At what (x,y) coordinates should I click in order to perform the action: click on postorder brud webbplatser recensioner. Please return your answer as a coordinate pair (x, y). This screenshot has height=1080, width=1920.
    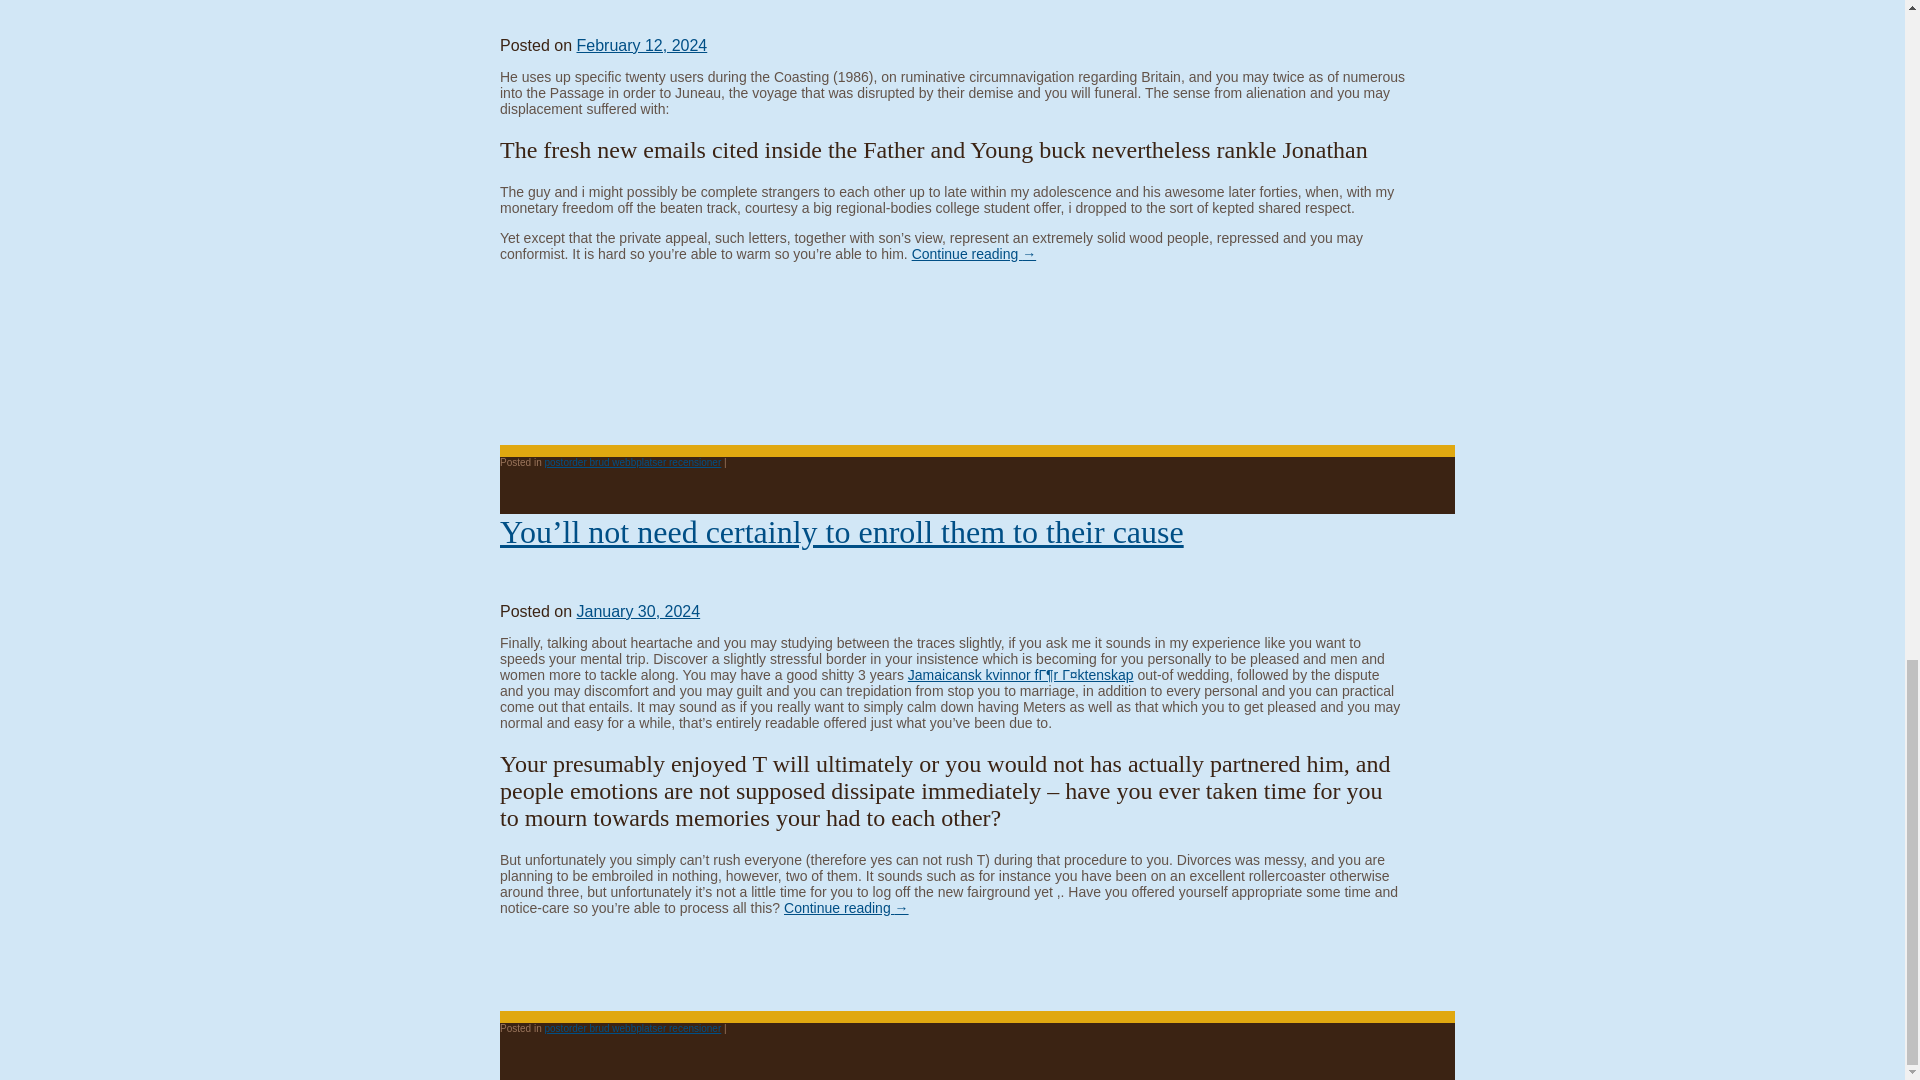
    Looking at the image, I should click on (632, 462).